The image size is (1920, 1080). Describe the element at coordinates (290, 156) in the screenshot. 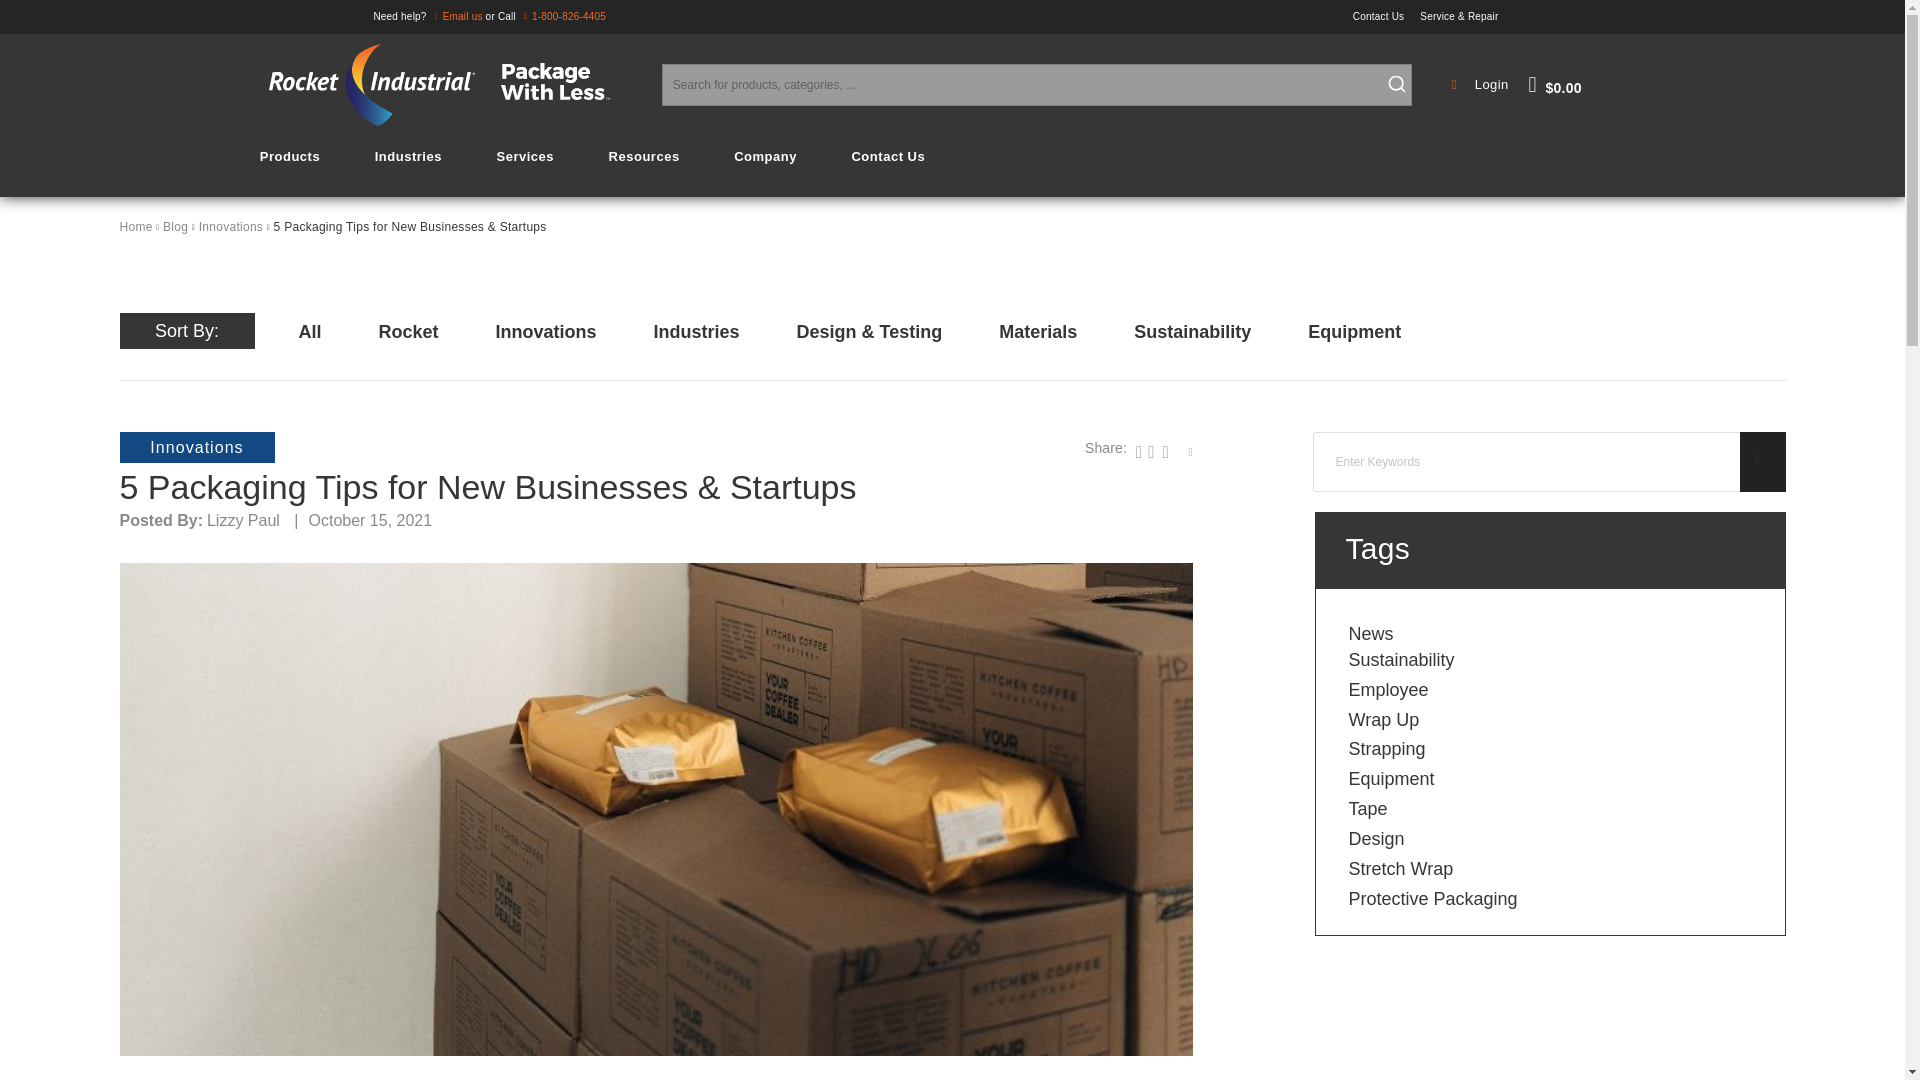

I see `Products` at that location.